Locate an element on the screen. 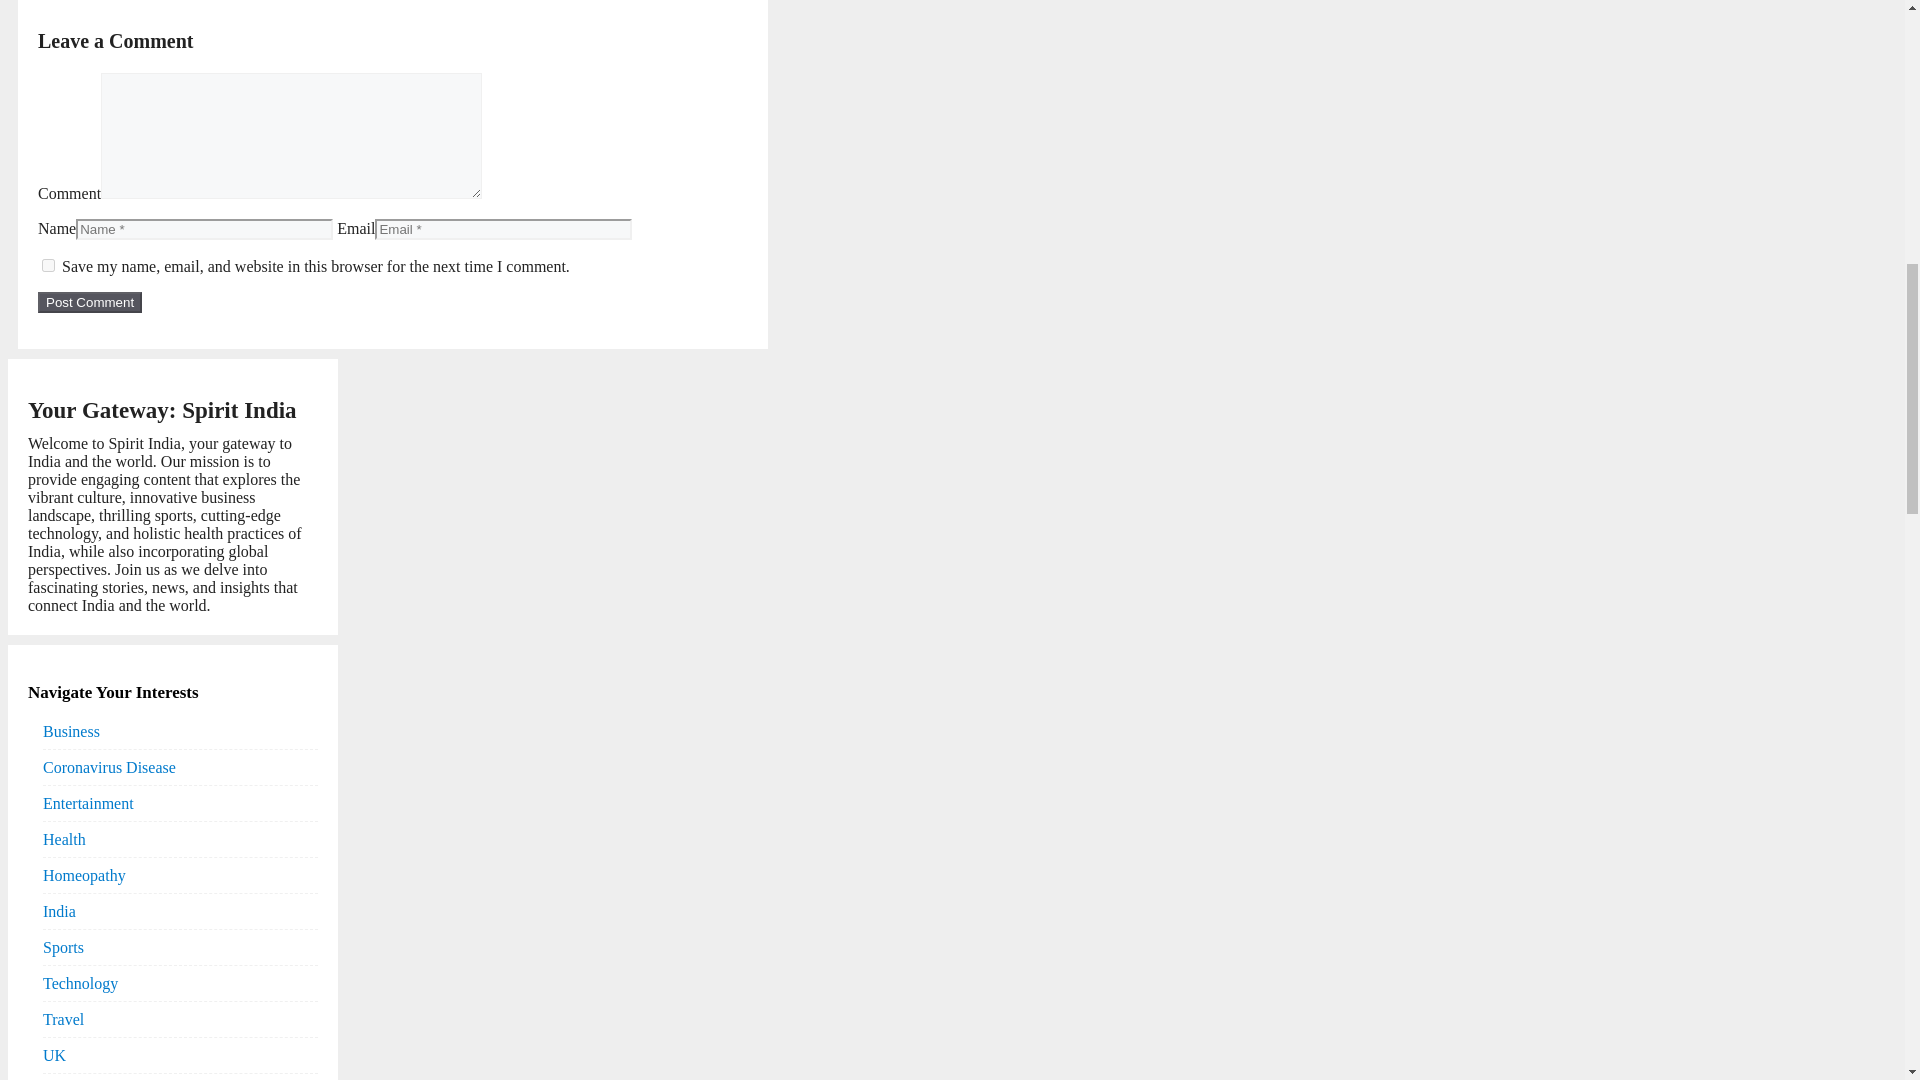 The image size is (1920, 1080). Entertainment is located at coordinates (88, 803).